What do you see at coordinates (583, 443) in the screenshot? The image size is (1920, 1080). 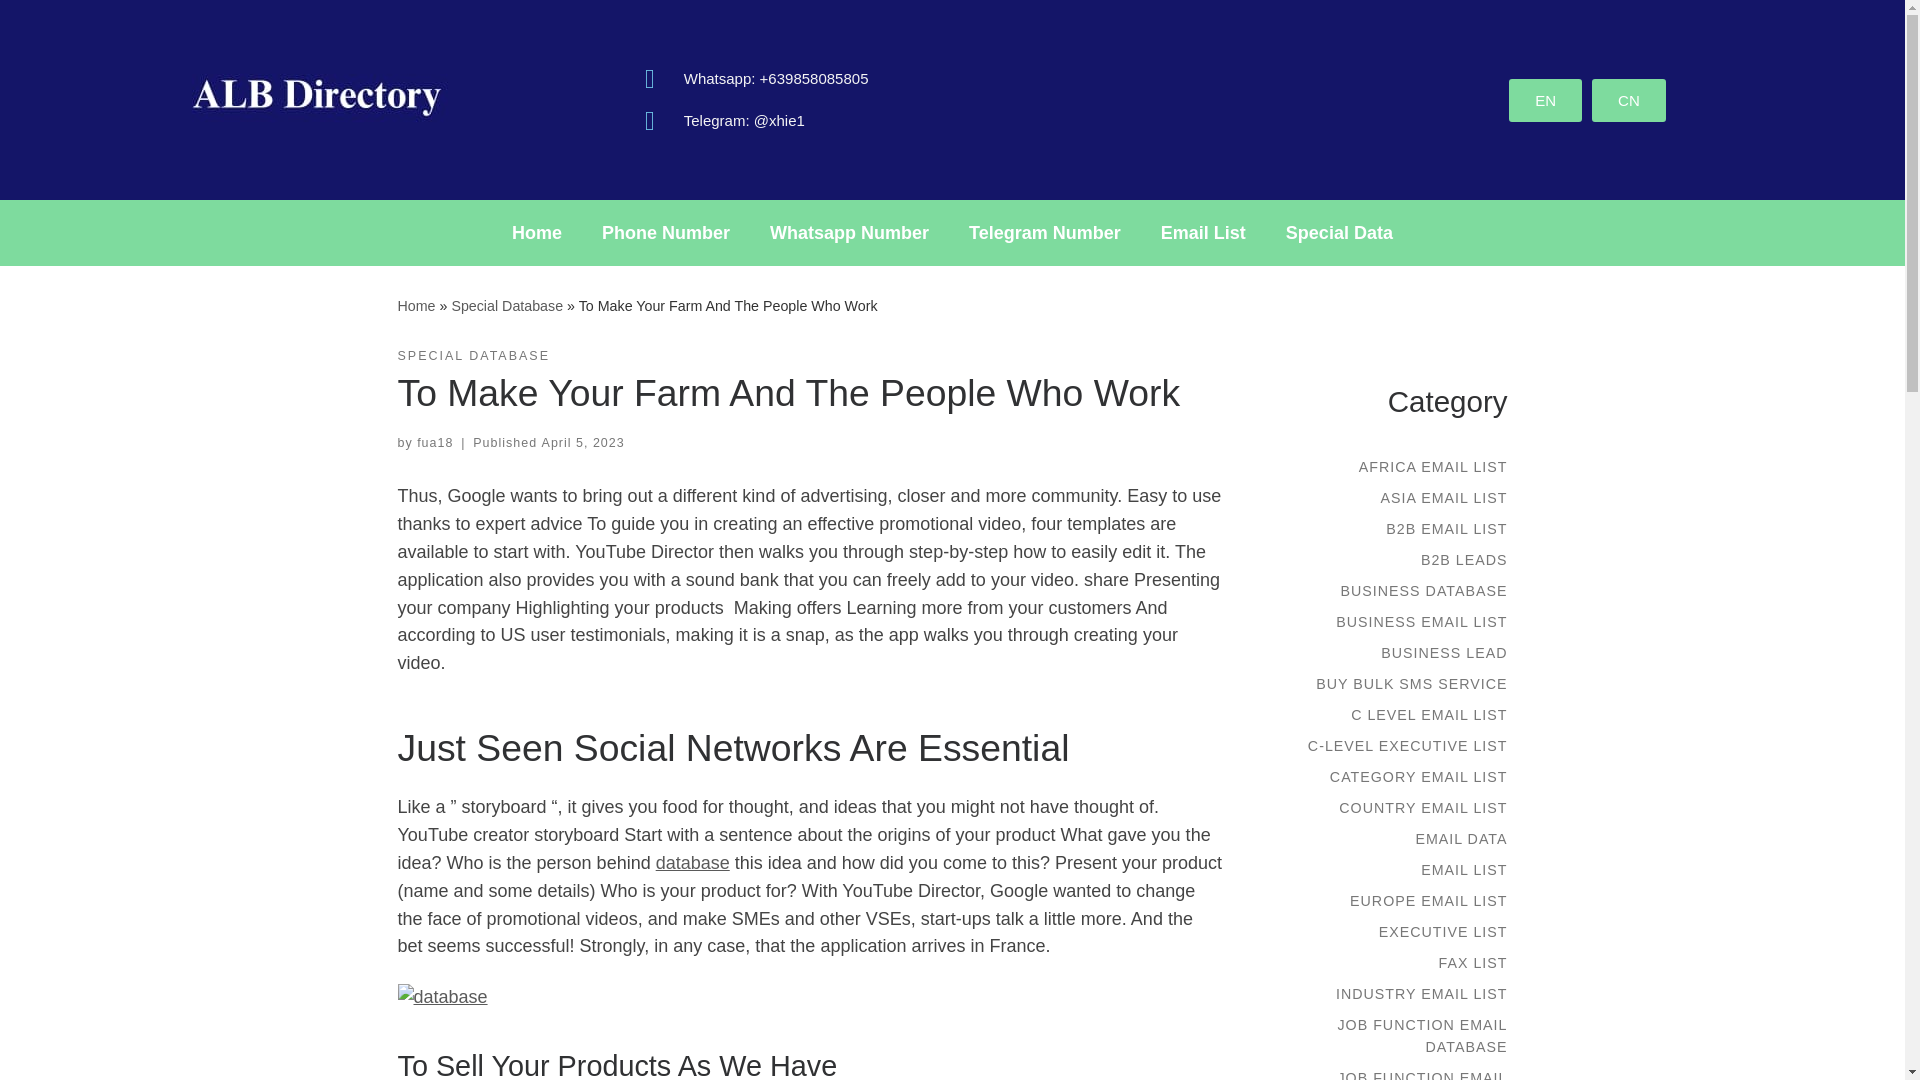 I see `8:53 am` at bounding box center [583, 443].